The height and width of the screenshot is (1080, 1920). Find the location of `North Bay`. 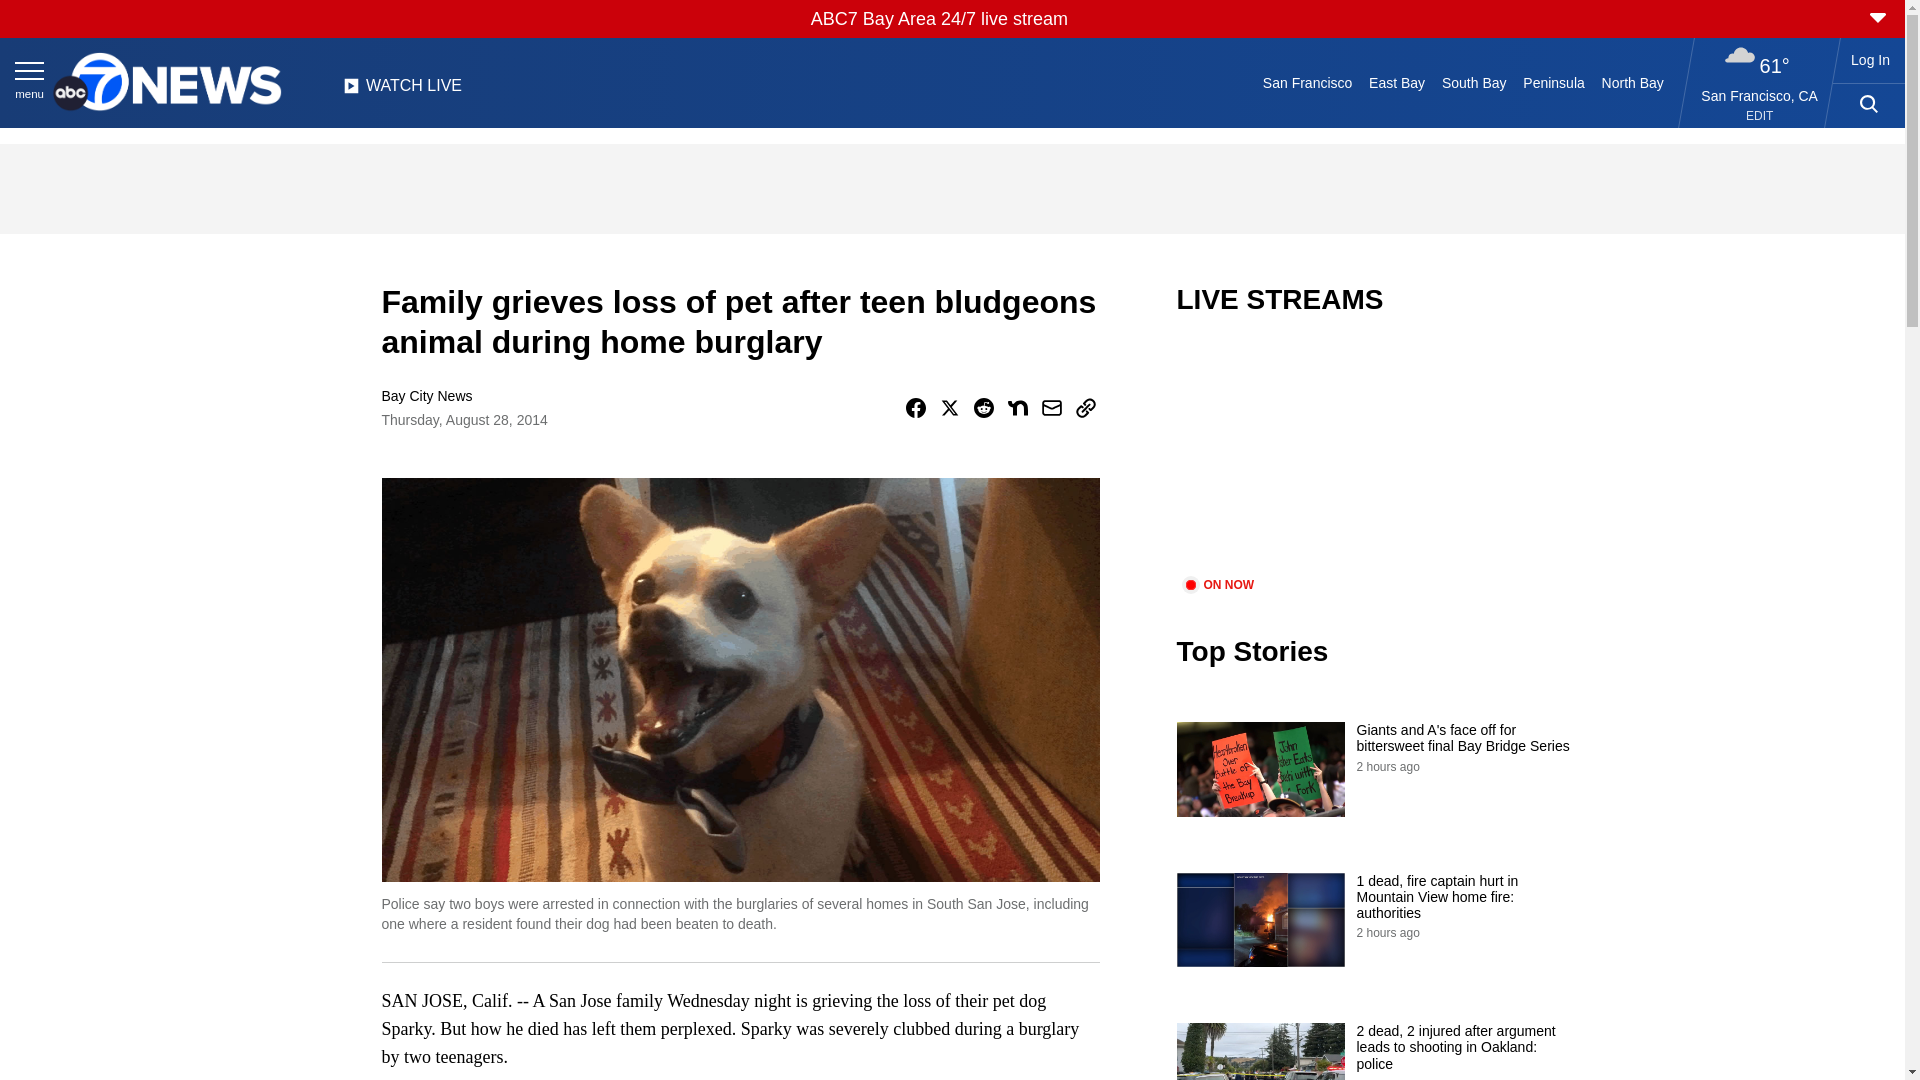

North Bay is located at coordinates (1632, 82).